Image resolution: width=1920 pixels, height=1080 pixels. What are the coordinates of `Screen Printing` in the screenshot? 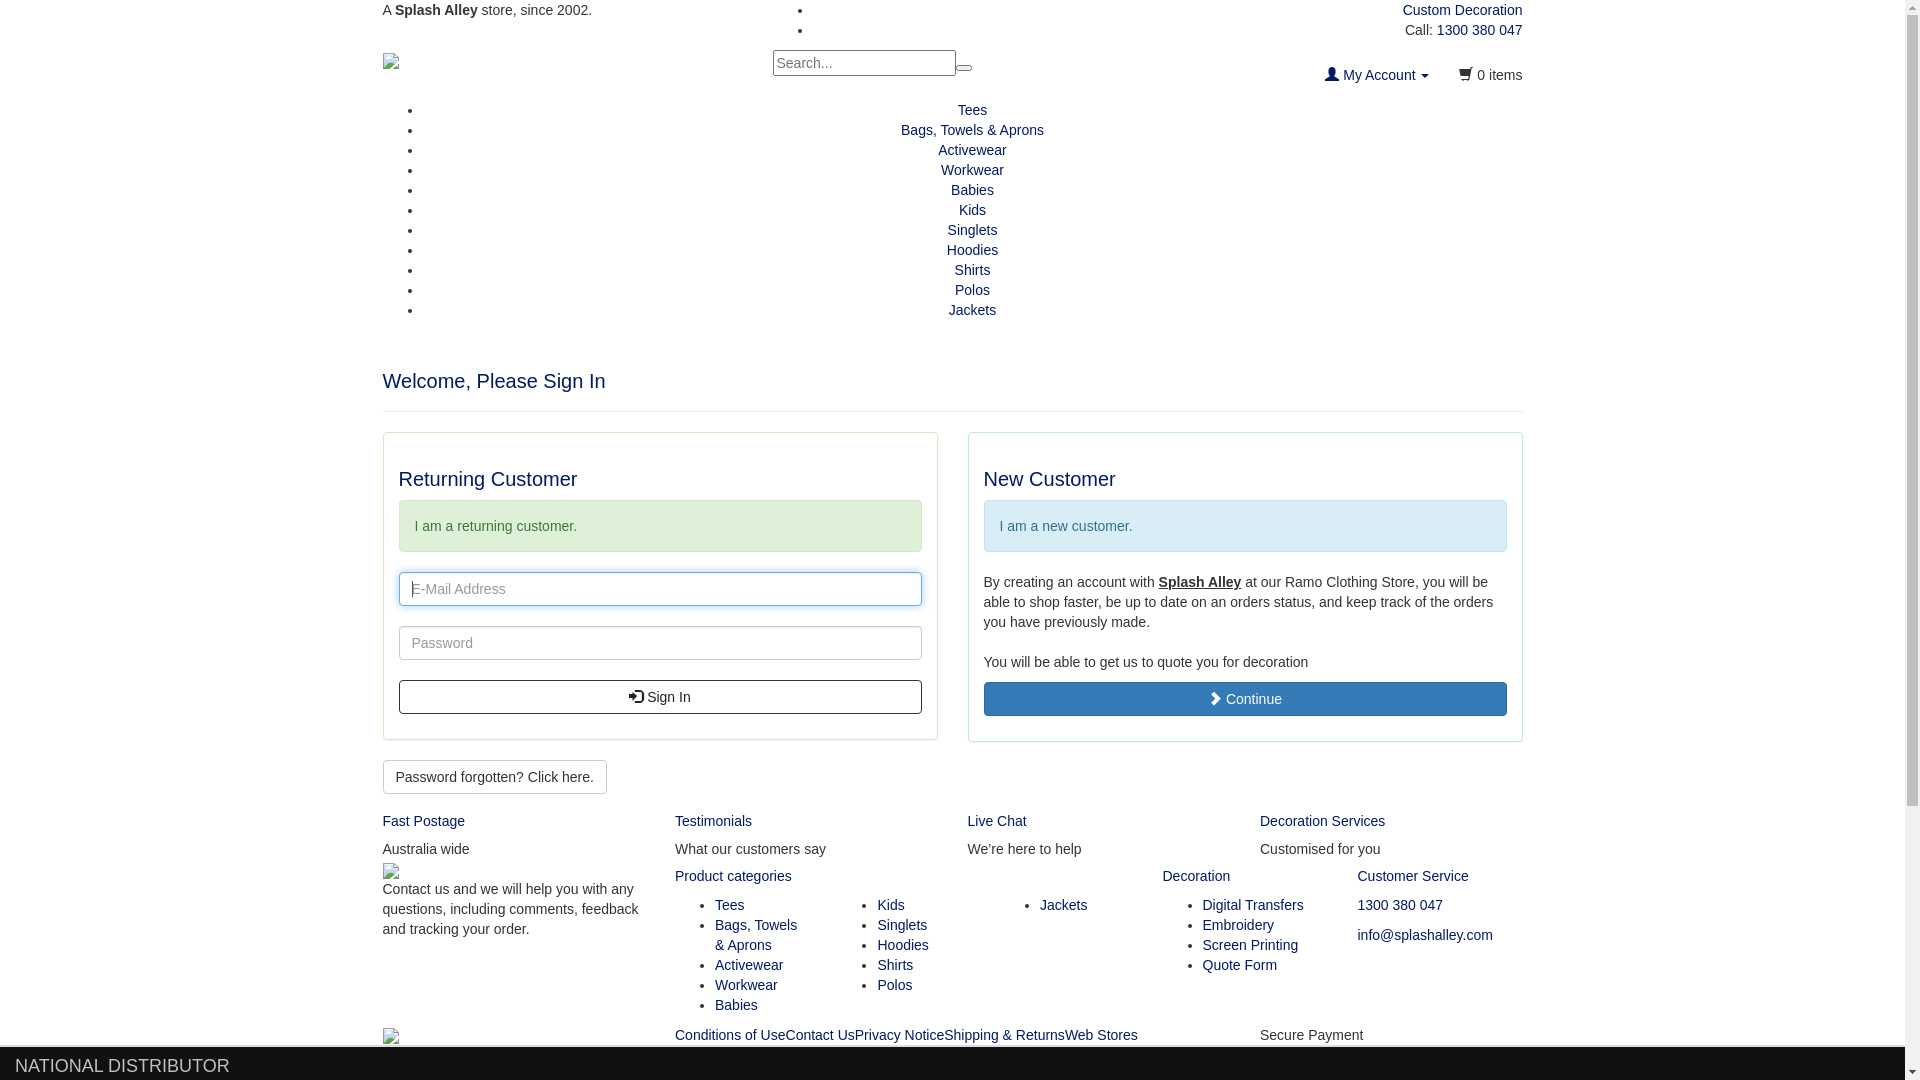 It's located at (1250, 945).